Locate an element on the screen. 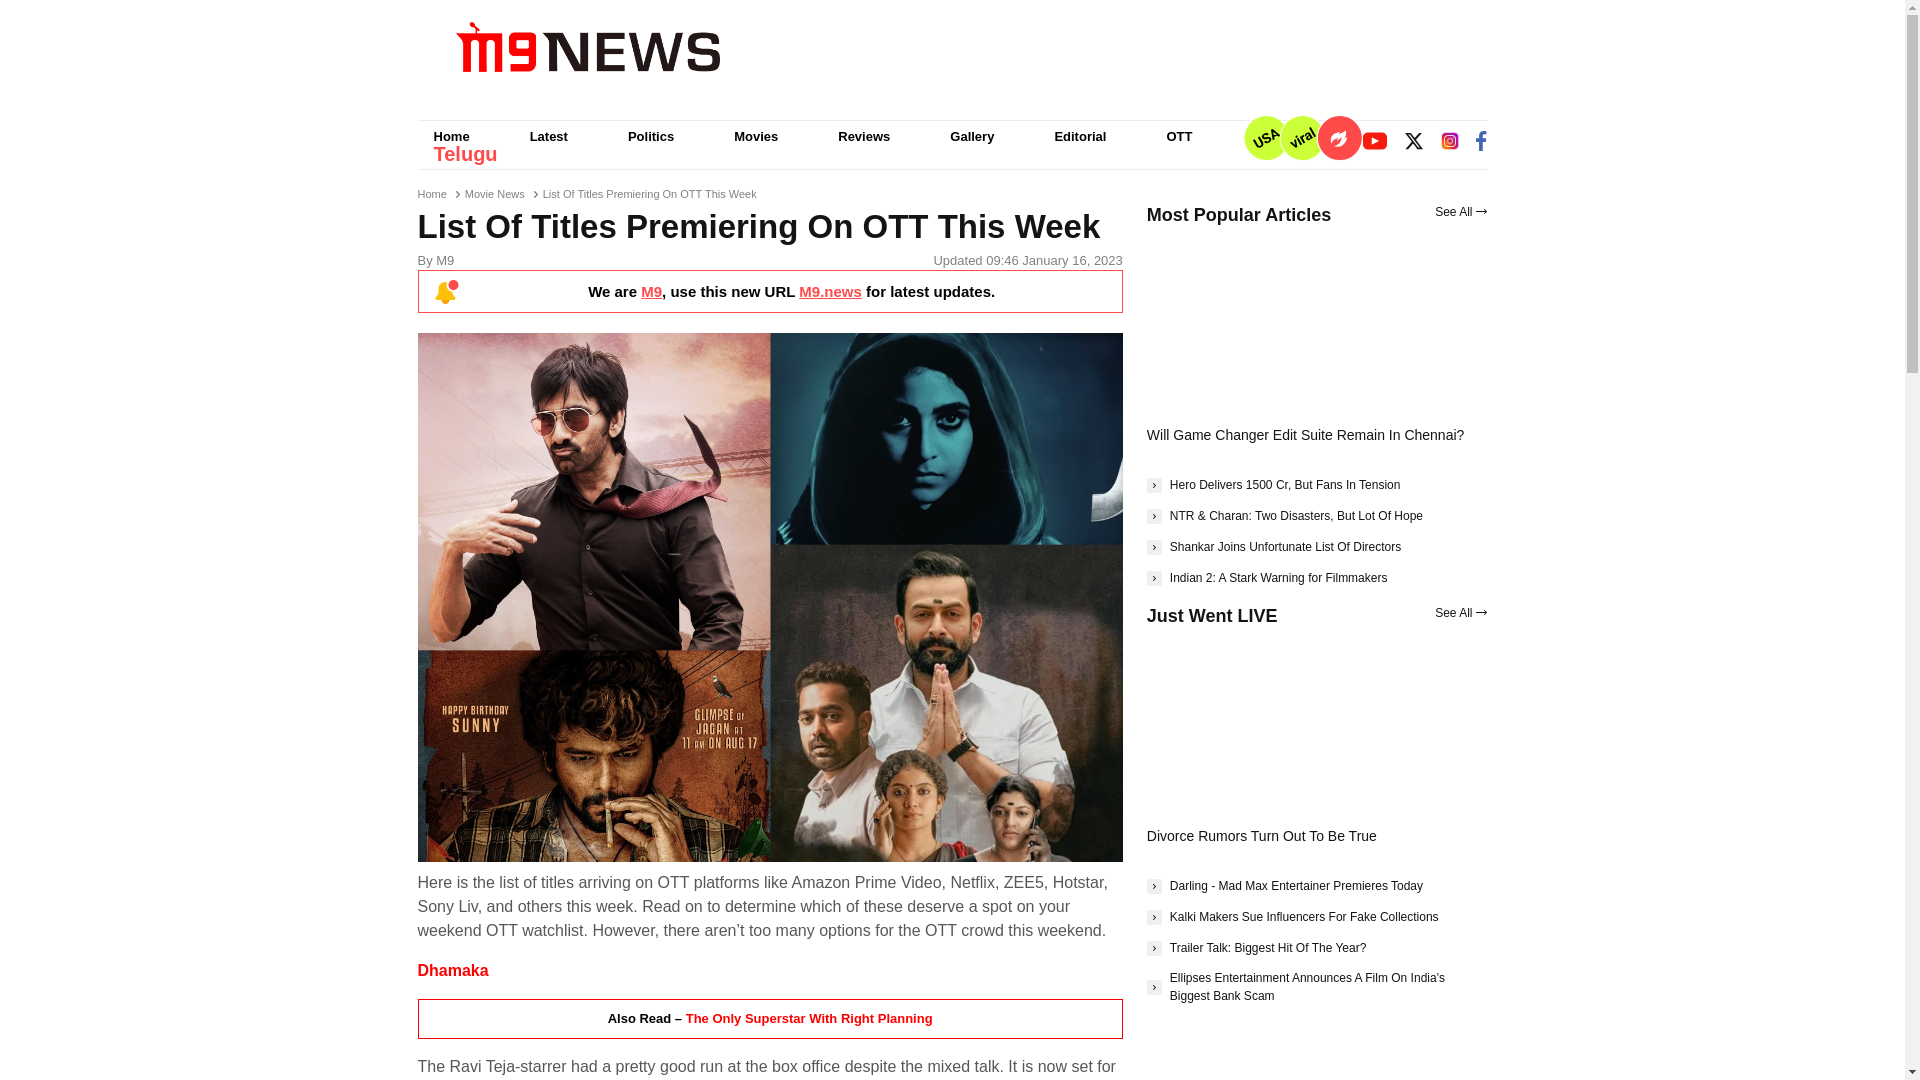  Politics is located at coordinates (650, 136).